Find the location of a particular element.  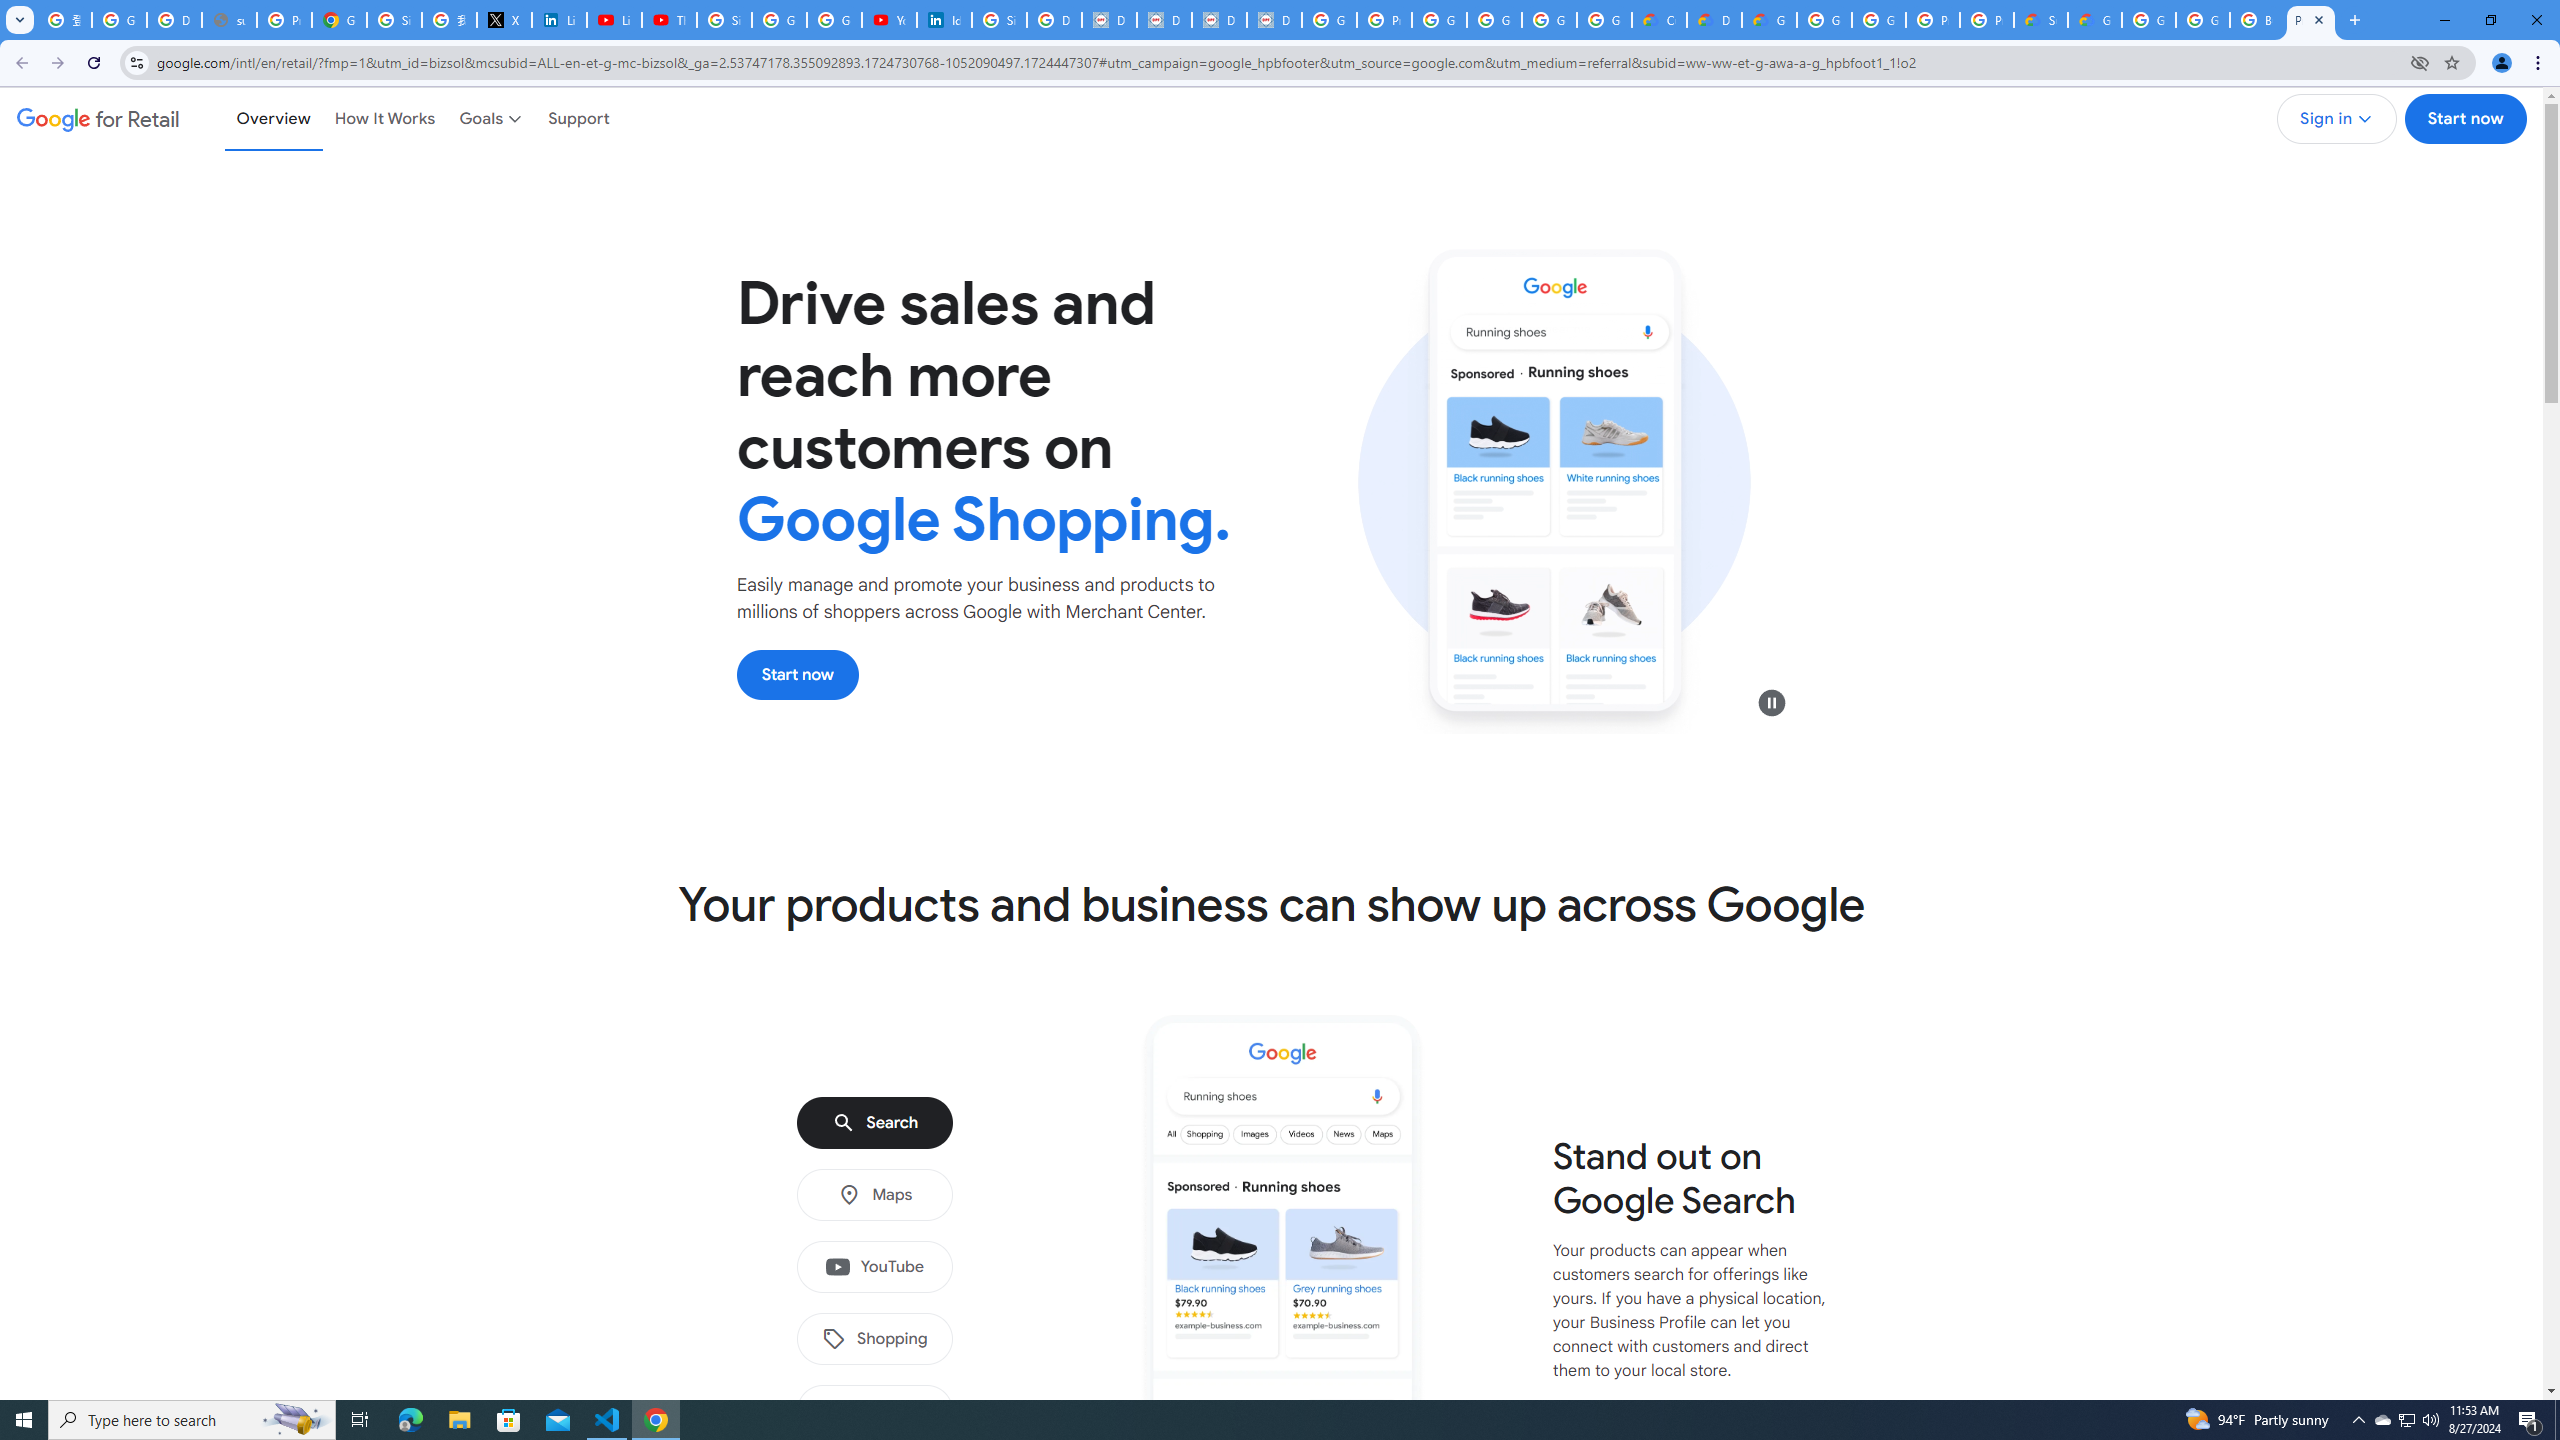

Google Cloud Service Health is located at coordinates (2094, 20).